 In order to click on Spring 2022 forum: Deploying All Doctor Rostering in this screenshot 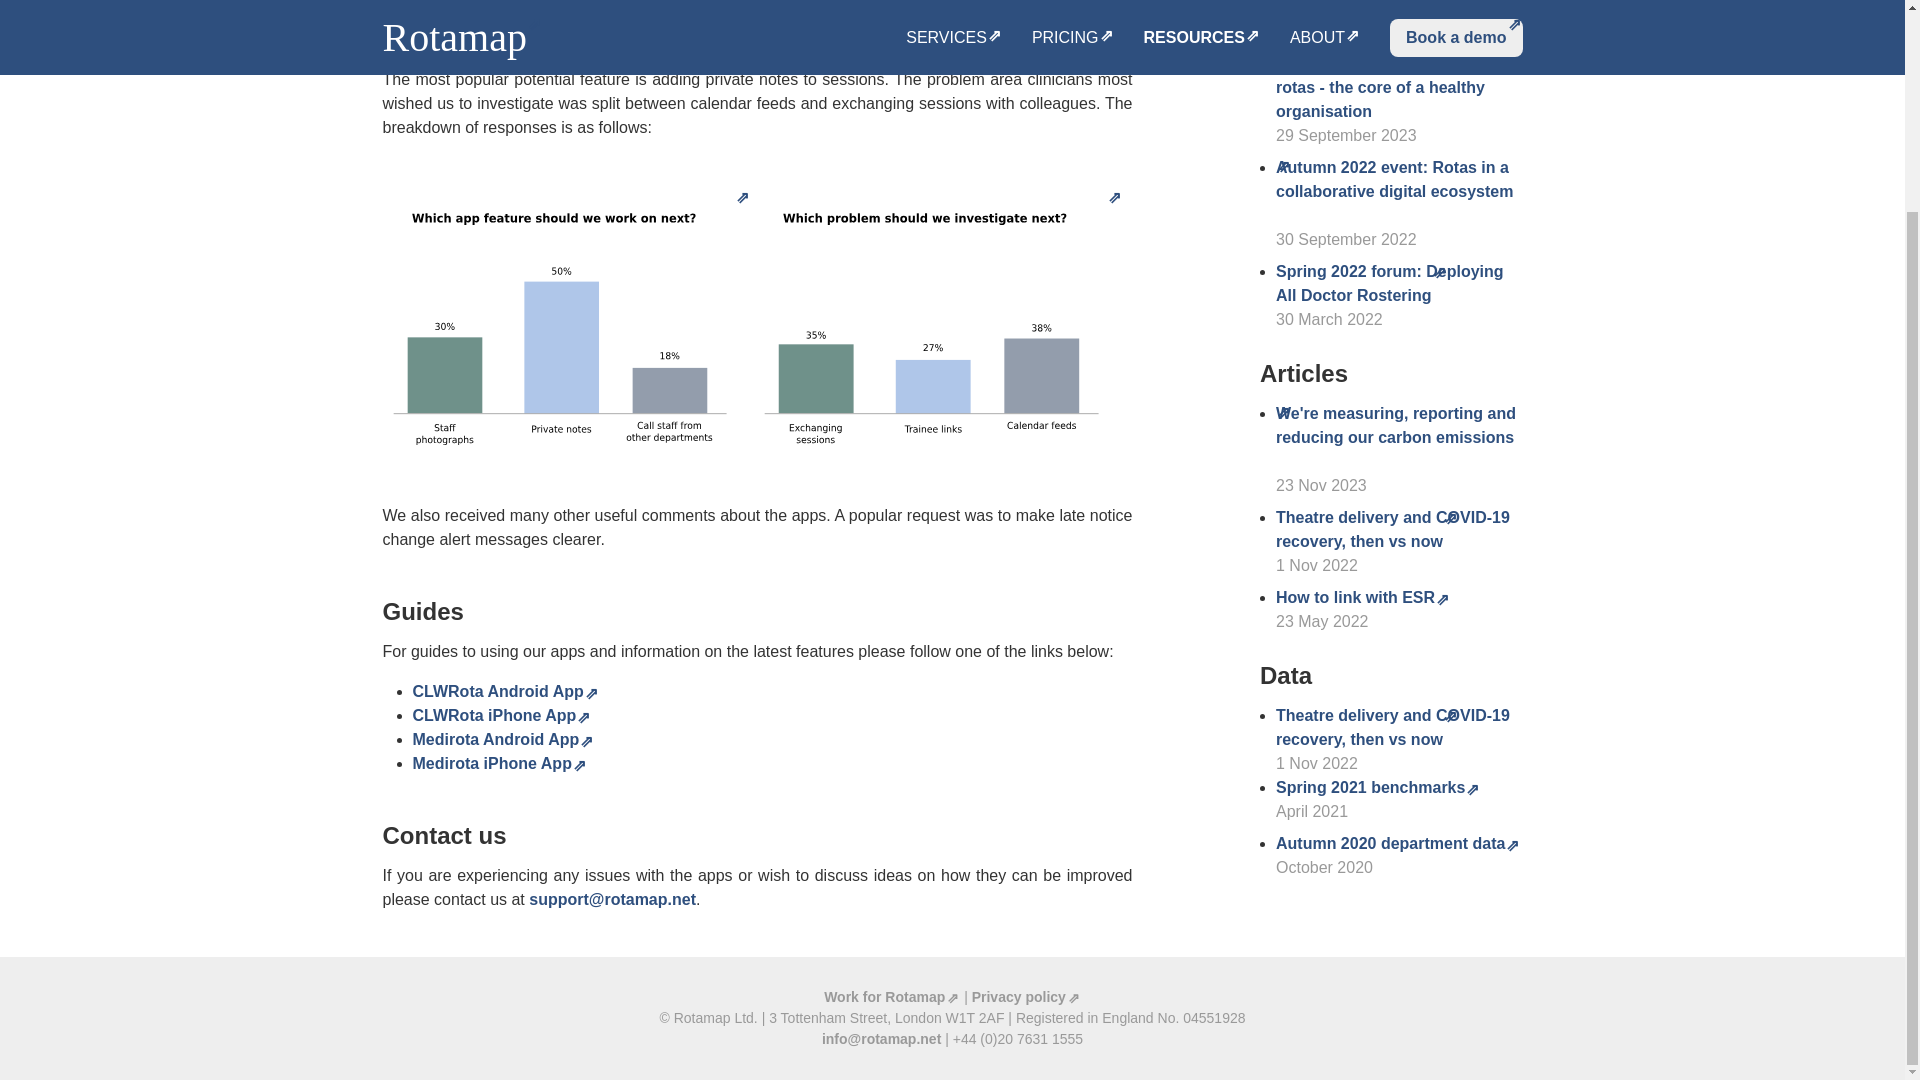, I will do `click(1390, 283)`.